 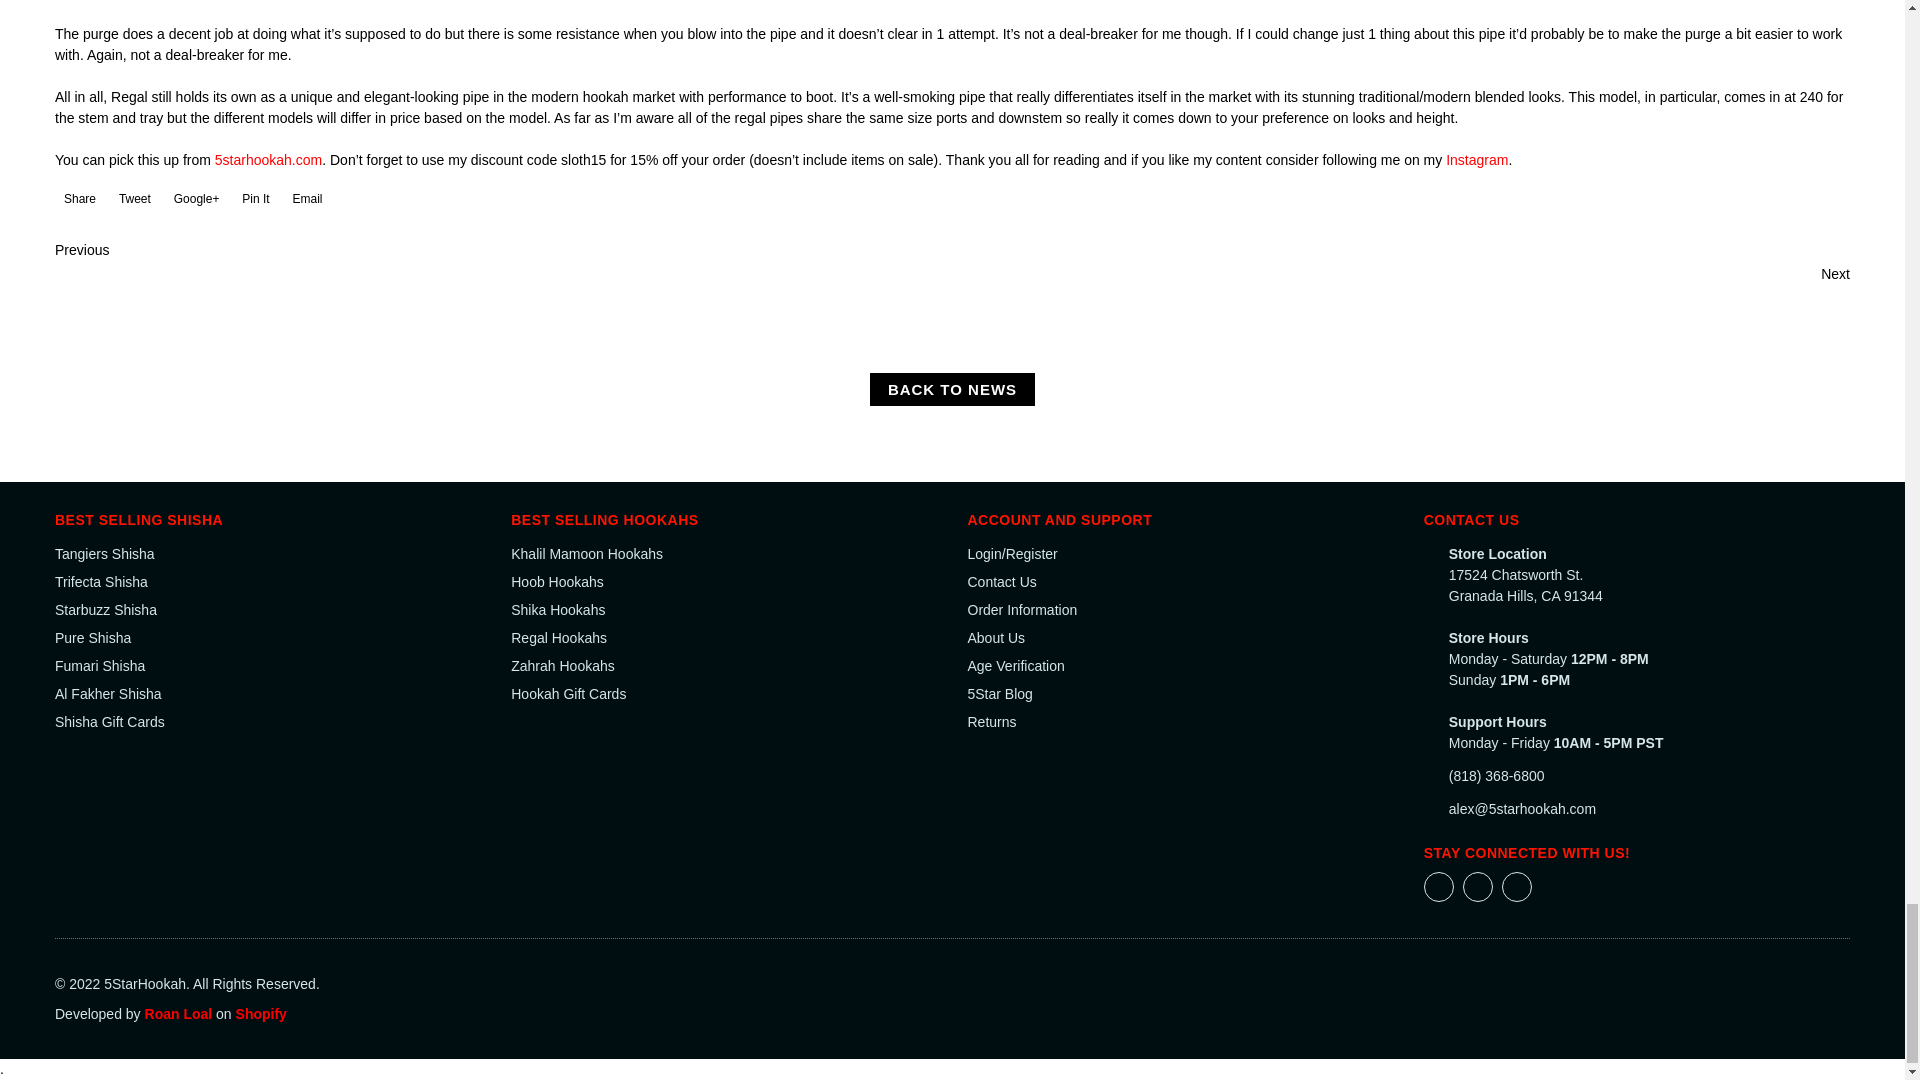 What do you see at coordinates (306, 205) in the screenshot?
I see `Share by Email` at bounding box center [306, 205].